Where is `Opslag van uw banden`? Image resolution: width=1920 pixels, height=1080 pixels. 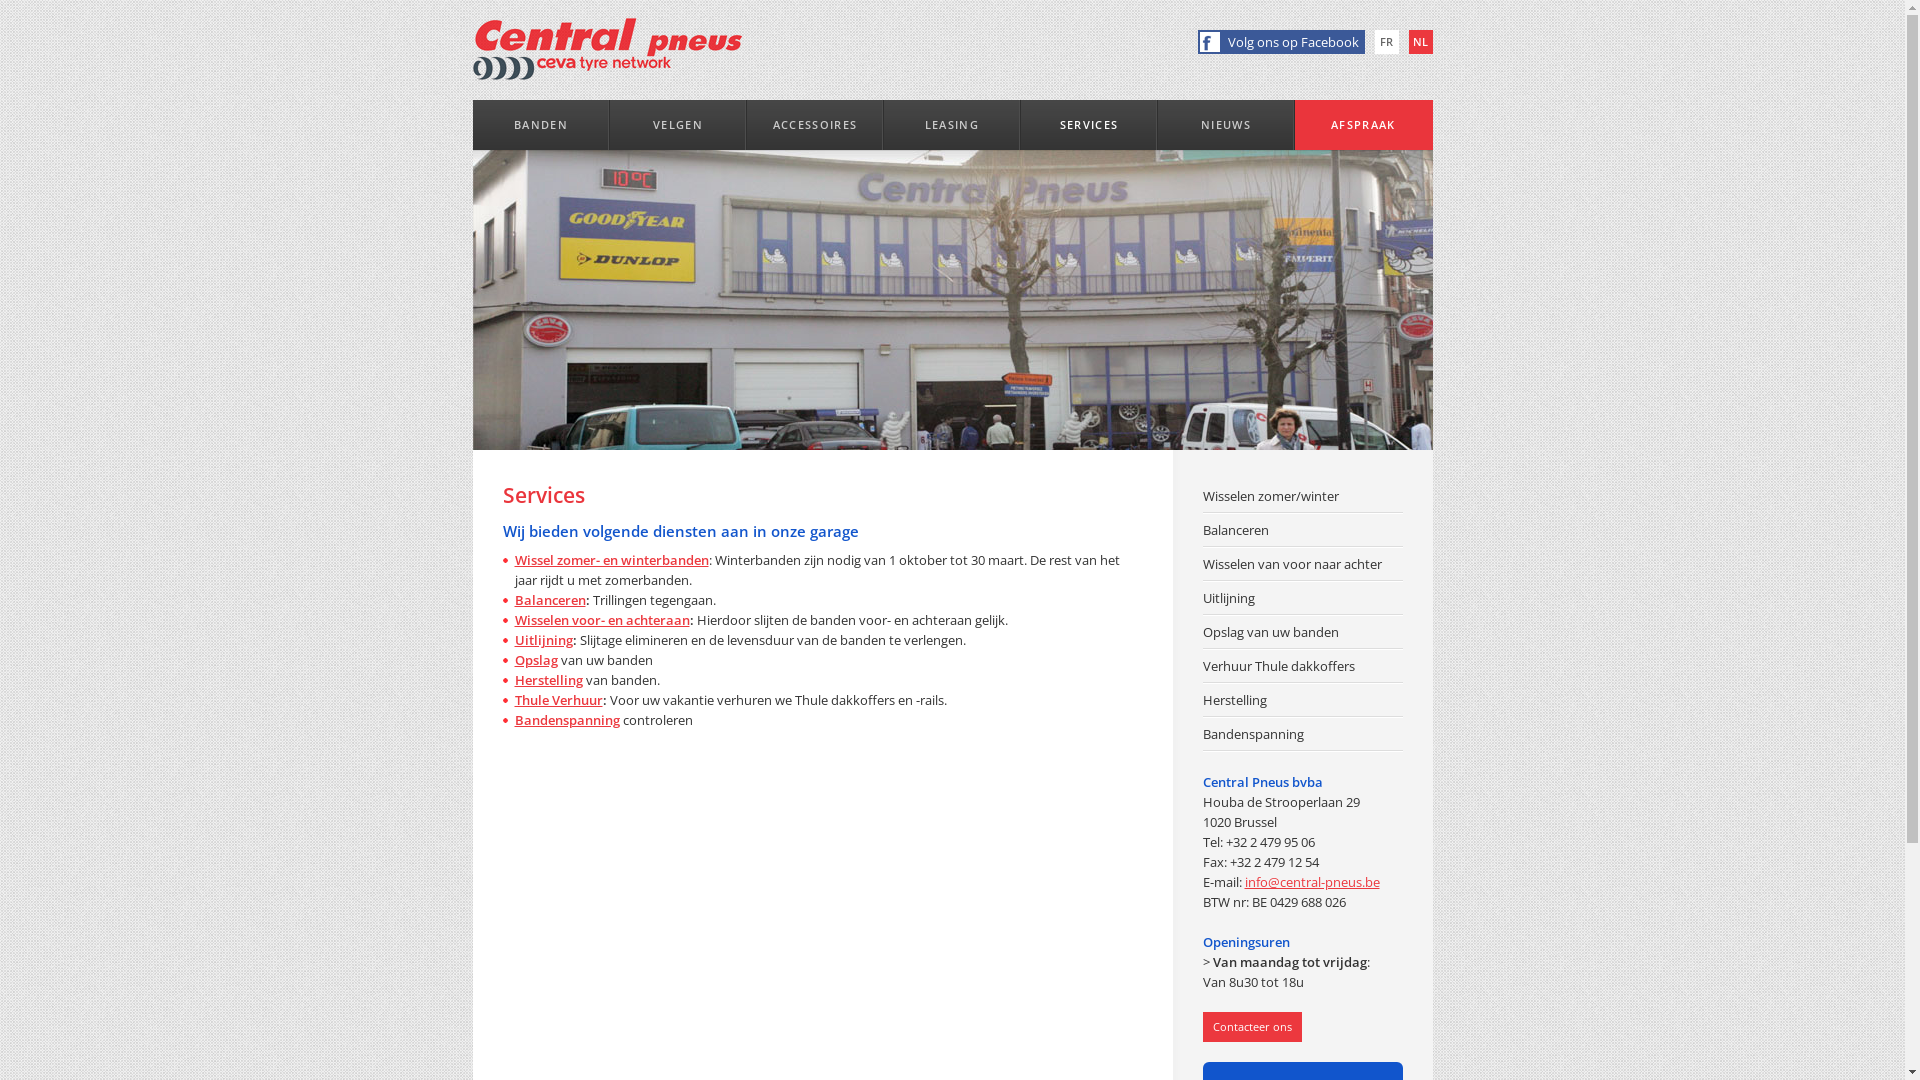 Opslag van uw banden is located at coordinates (1302, 632).